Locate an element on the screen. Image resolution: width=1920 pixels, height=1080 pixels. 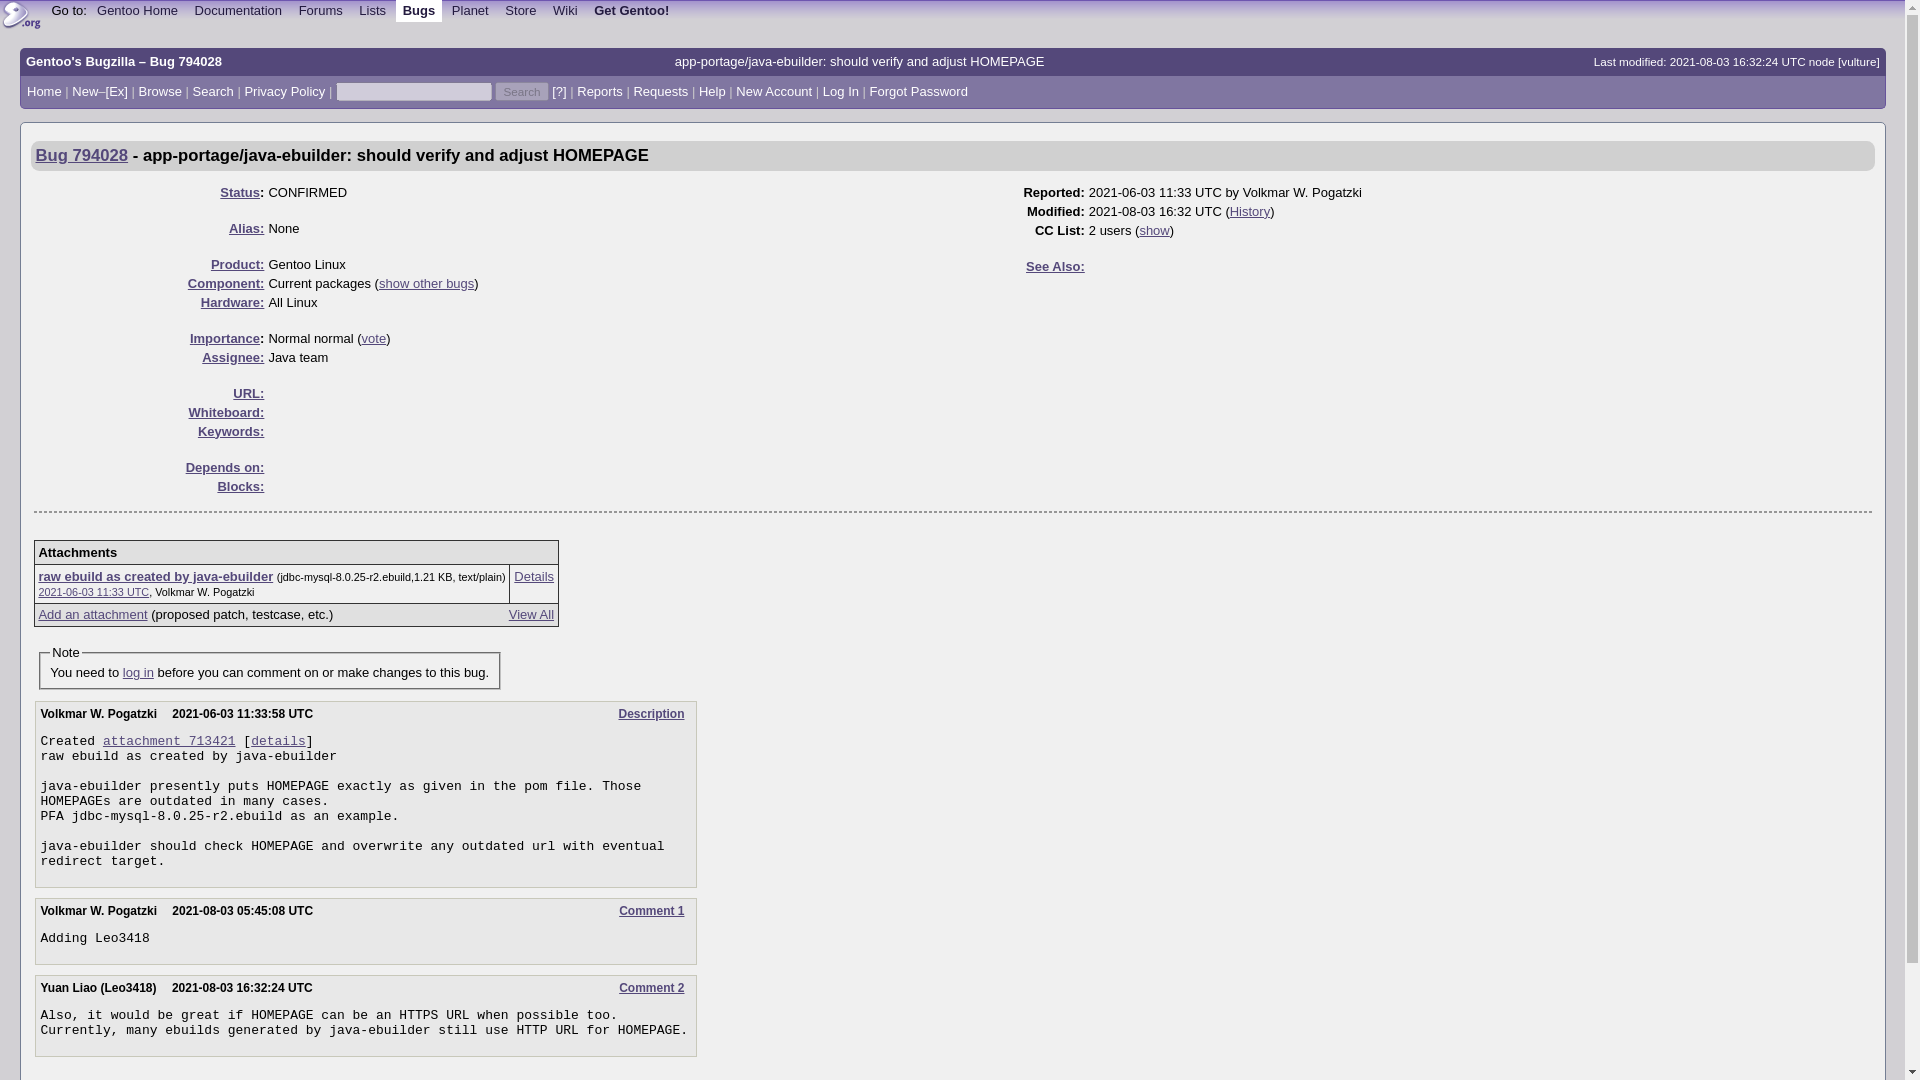
Forgot Password is located at coordinates (918, 92).